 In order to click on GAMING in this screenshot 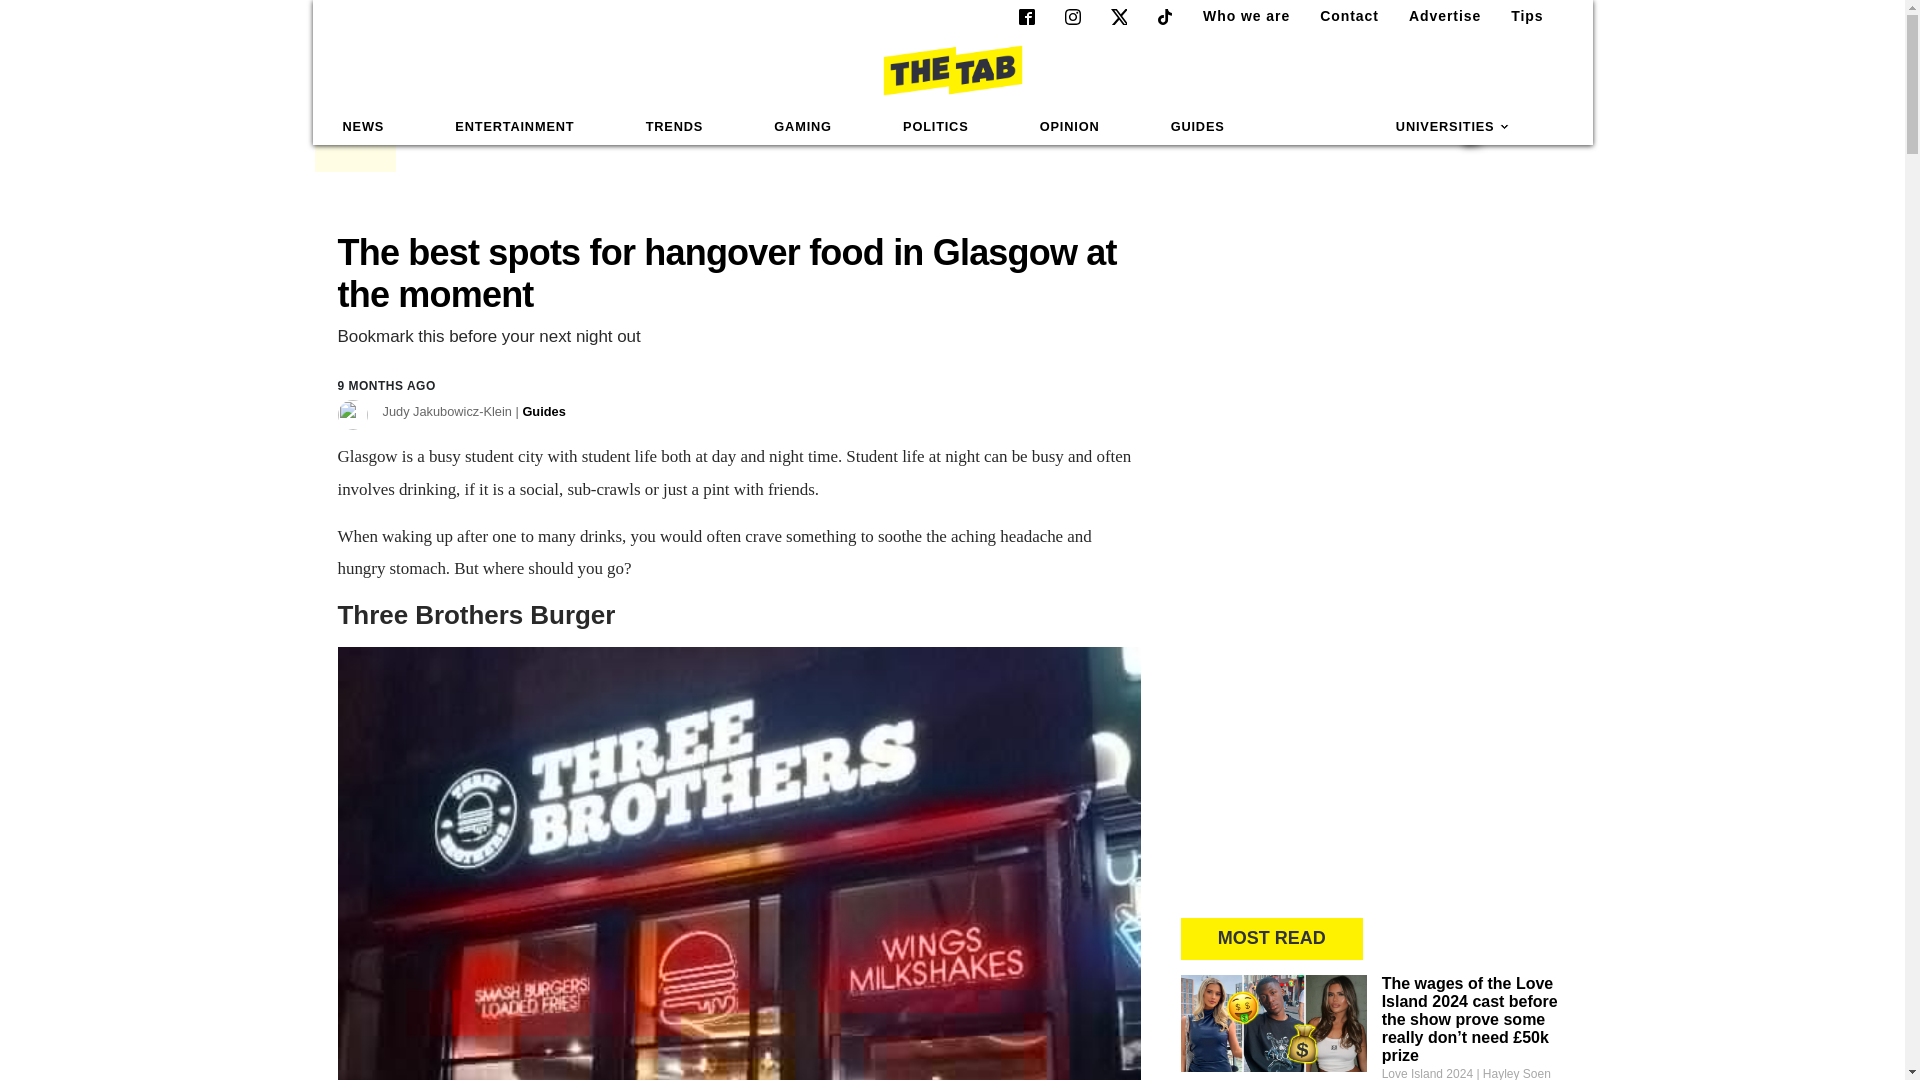, I will do `click(802, 127)`.